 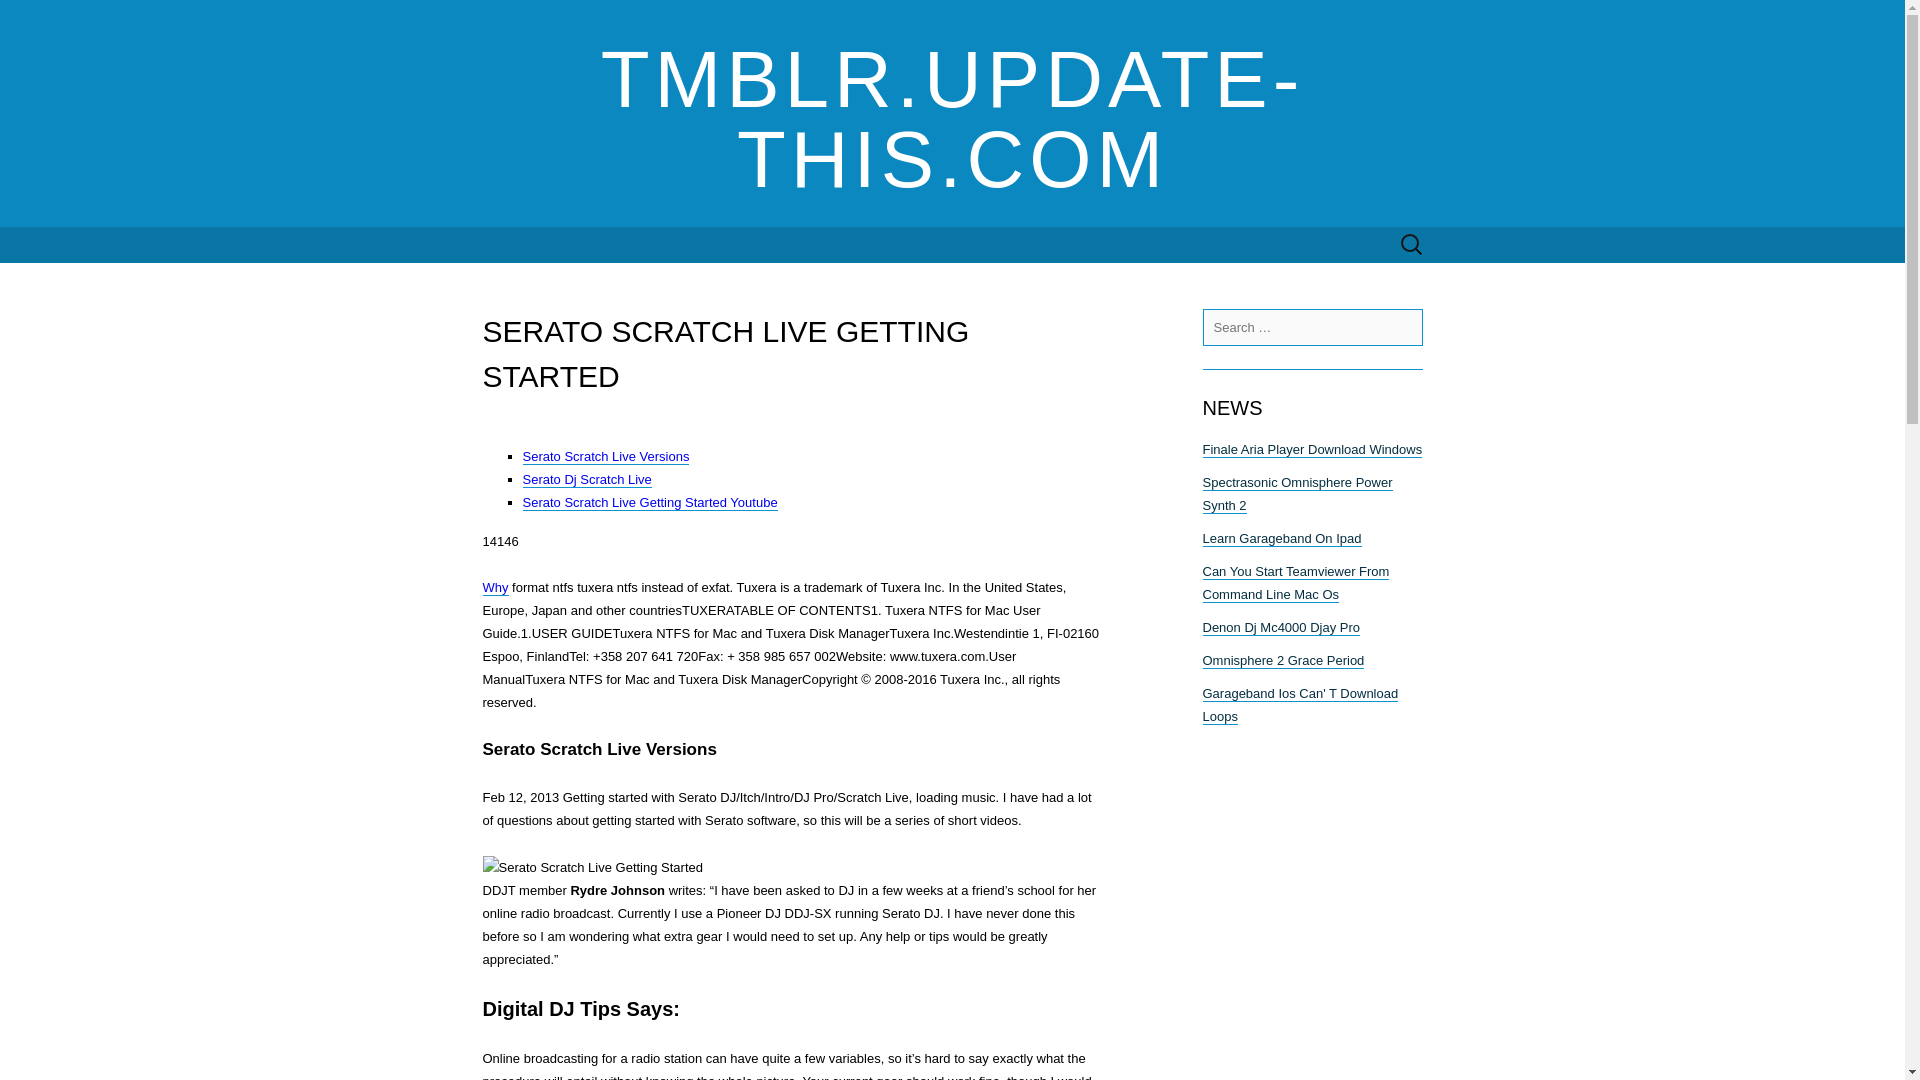 What do you see at coordinates (1294, 582) in the screenshot?
I see `Can You Start Teamviewer From Command Line Mac Os` at bounding box center [1294, 582].